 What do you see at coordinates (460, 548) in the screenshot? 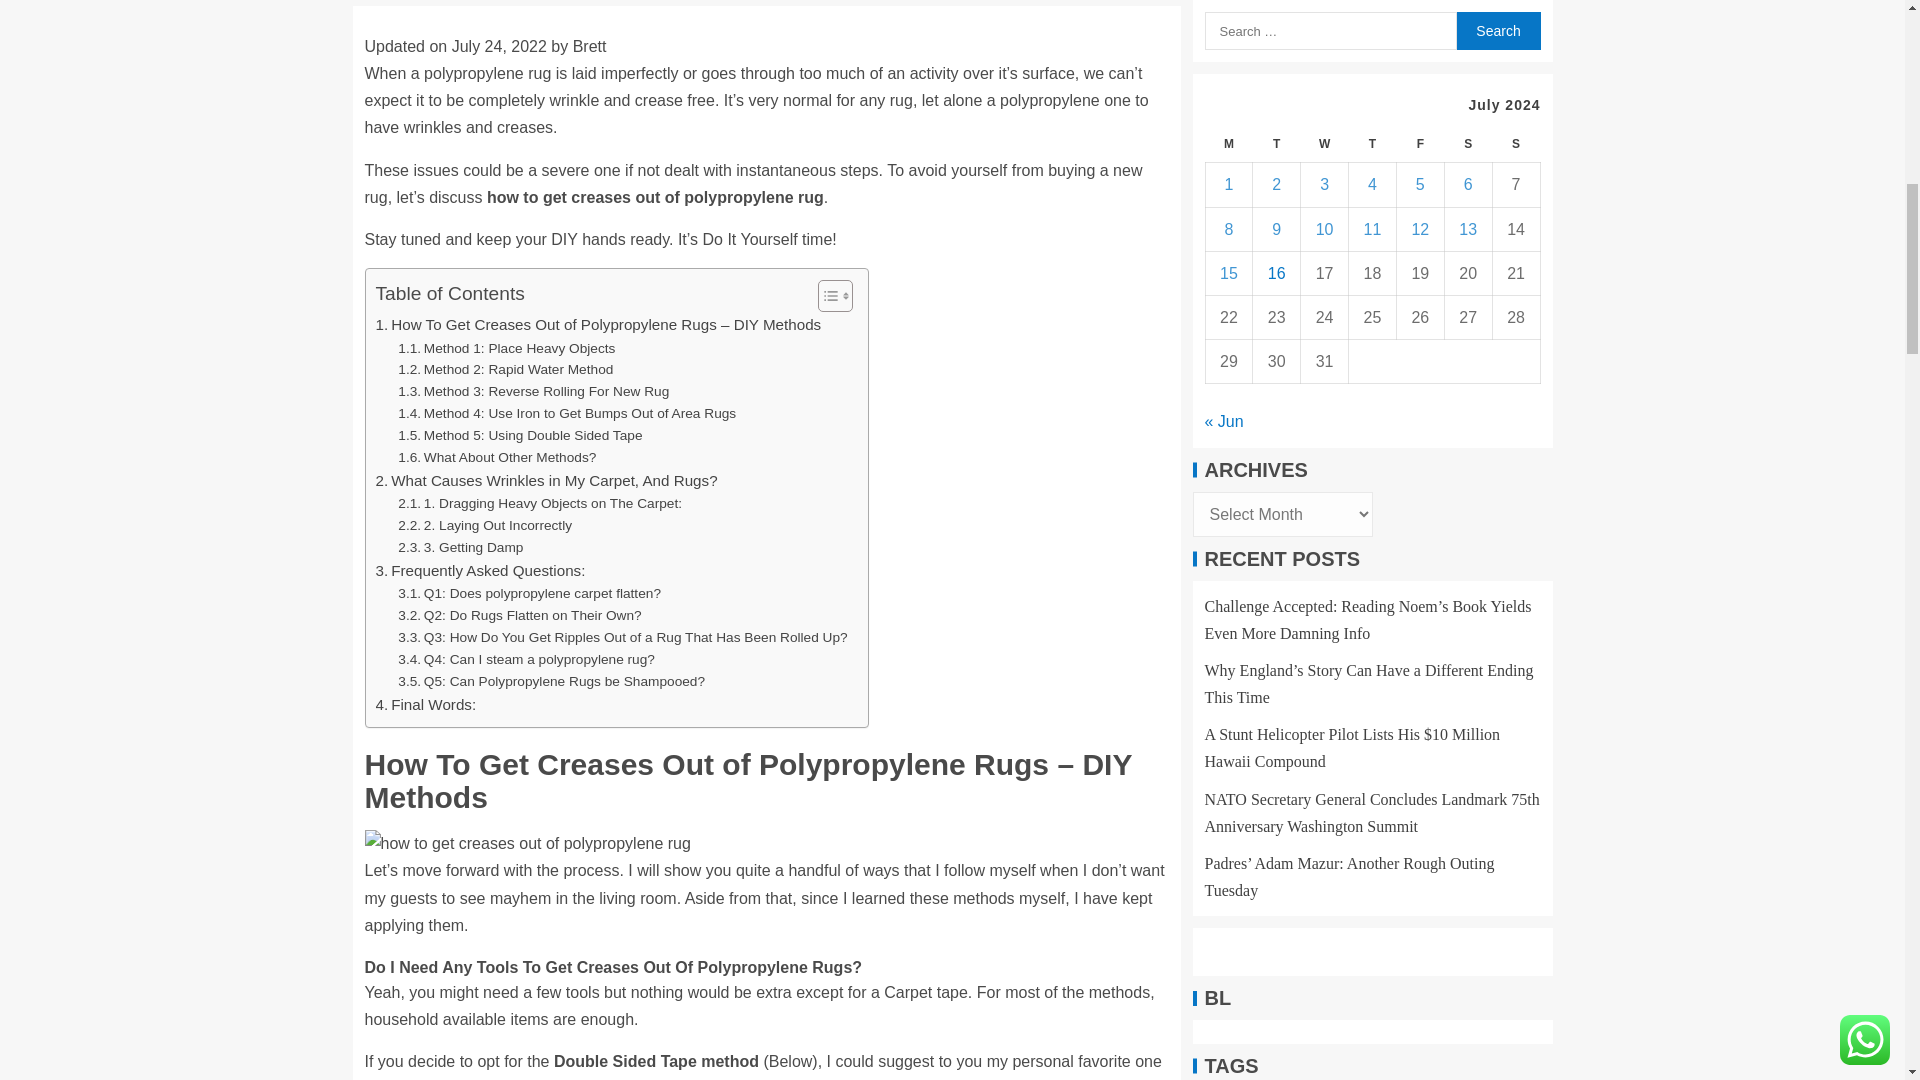
I see `3. Getting Damp` at bounding box center [460, 548].